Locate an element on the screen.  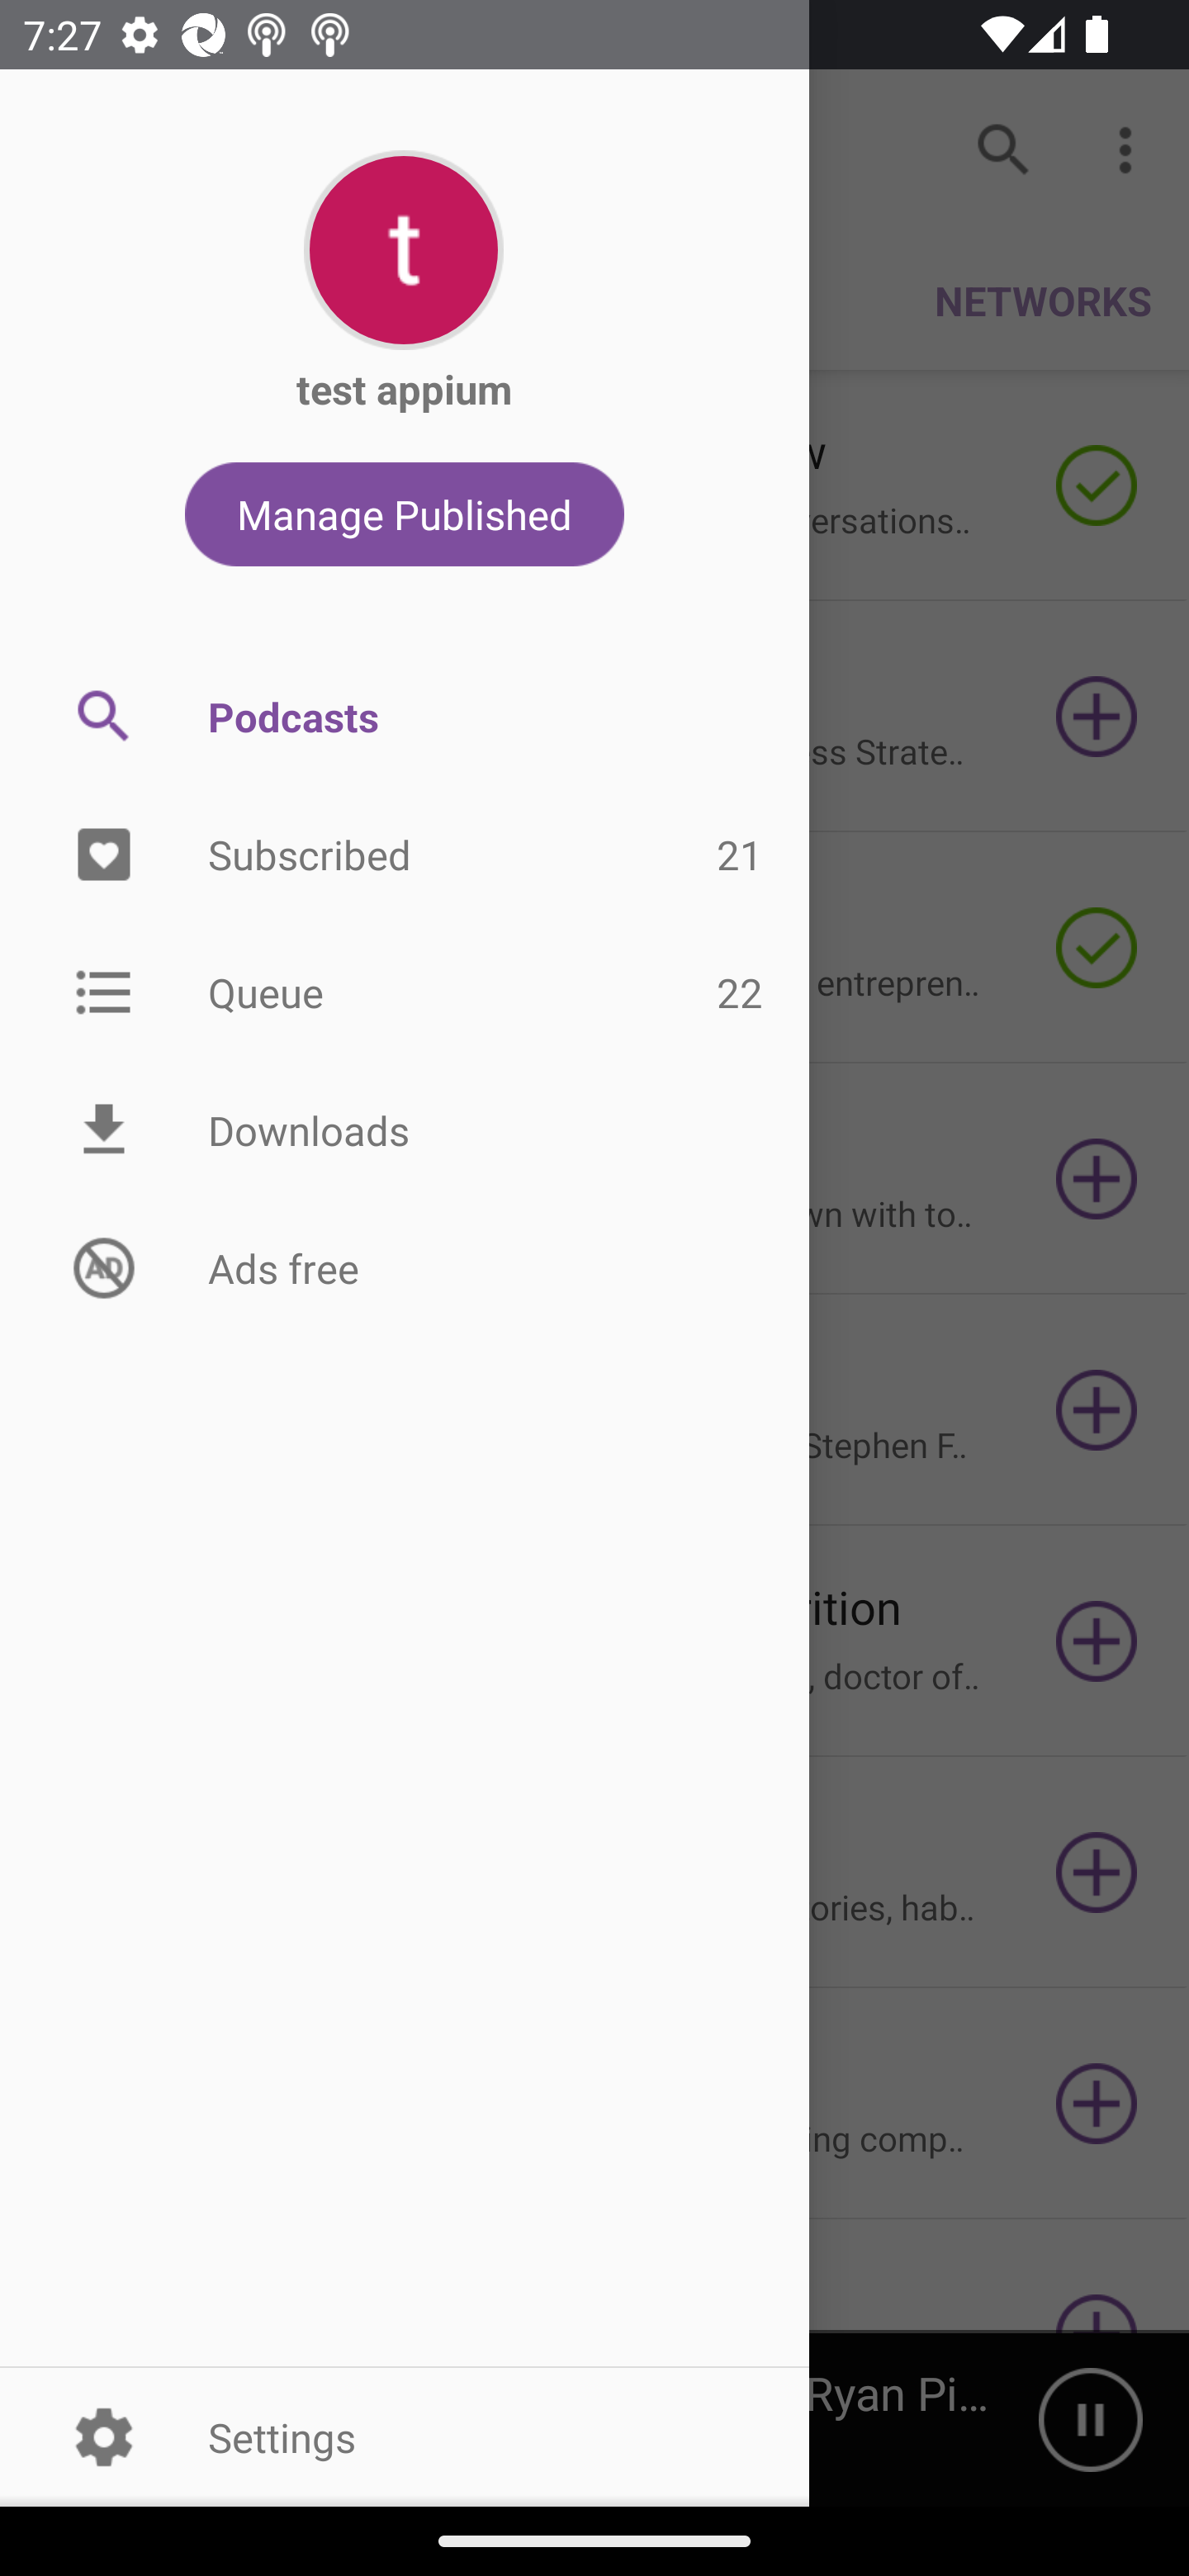
Picture Podcasts is located at coordinates (405, 716).